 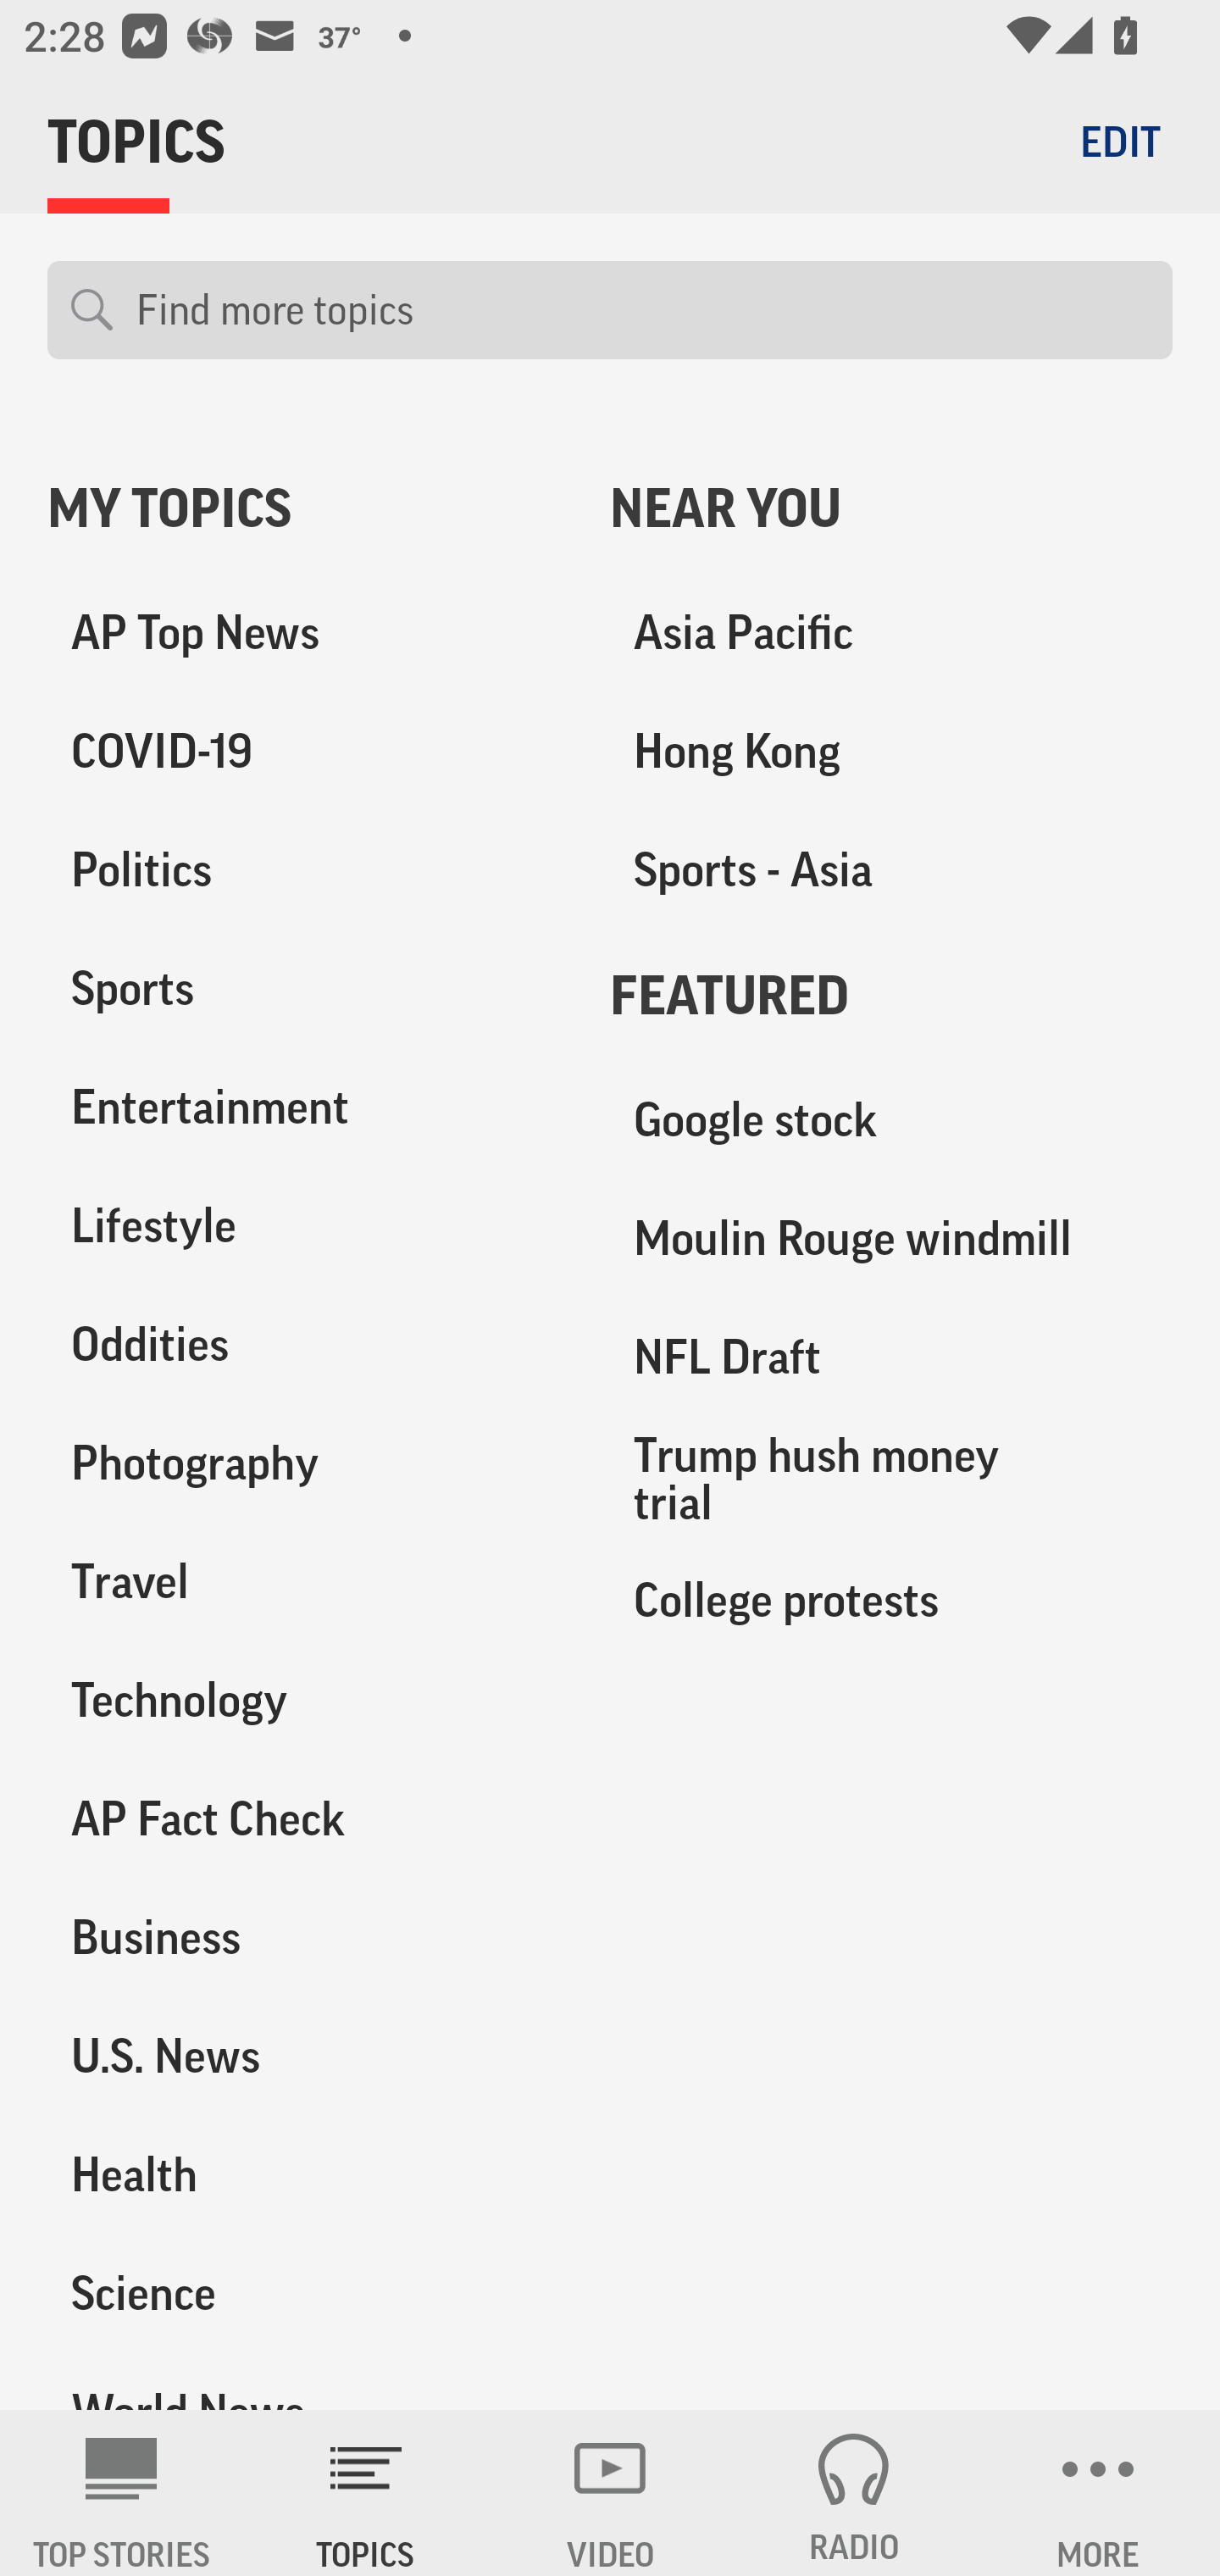 What do you see at coordinates (305, 1463) in the screenshot?
I see `Photography` at bounding box center [305, 1463].